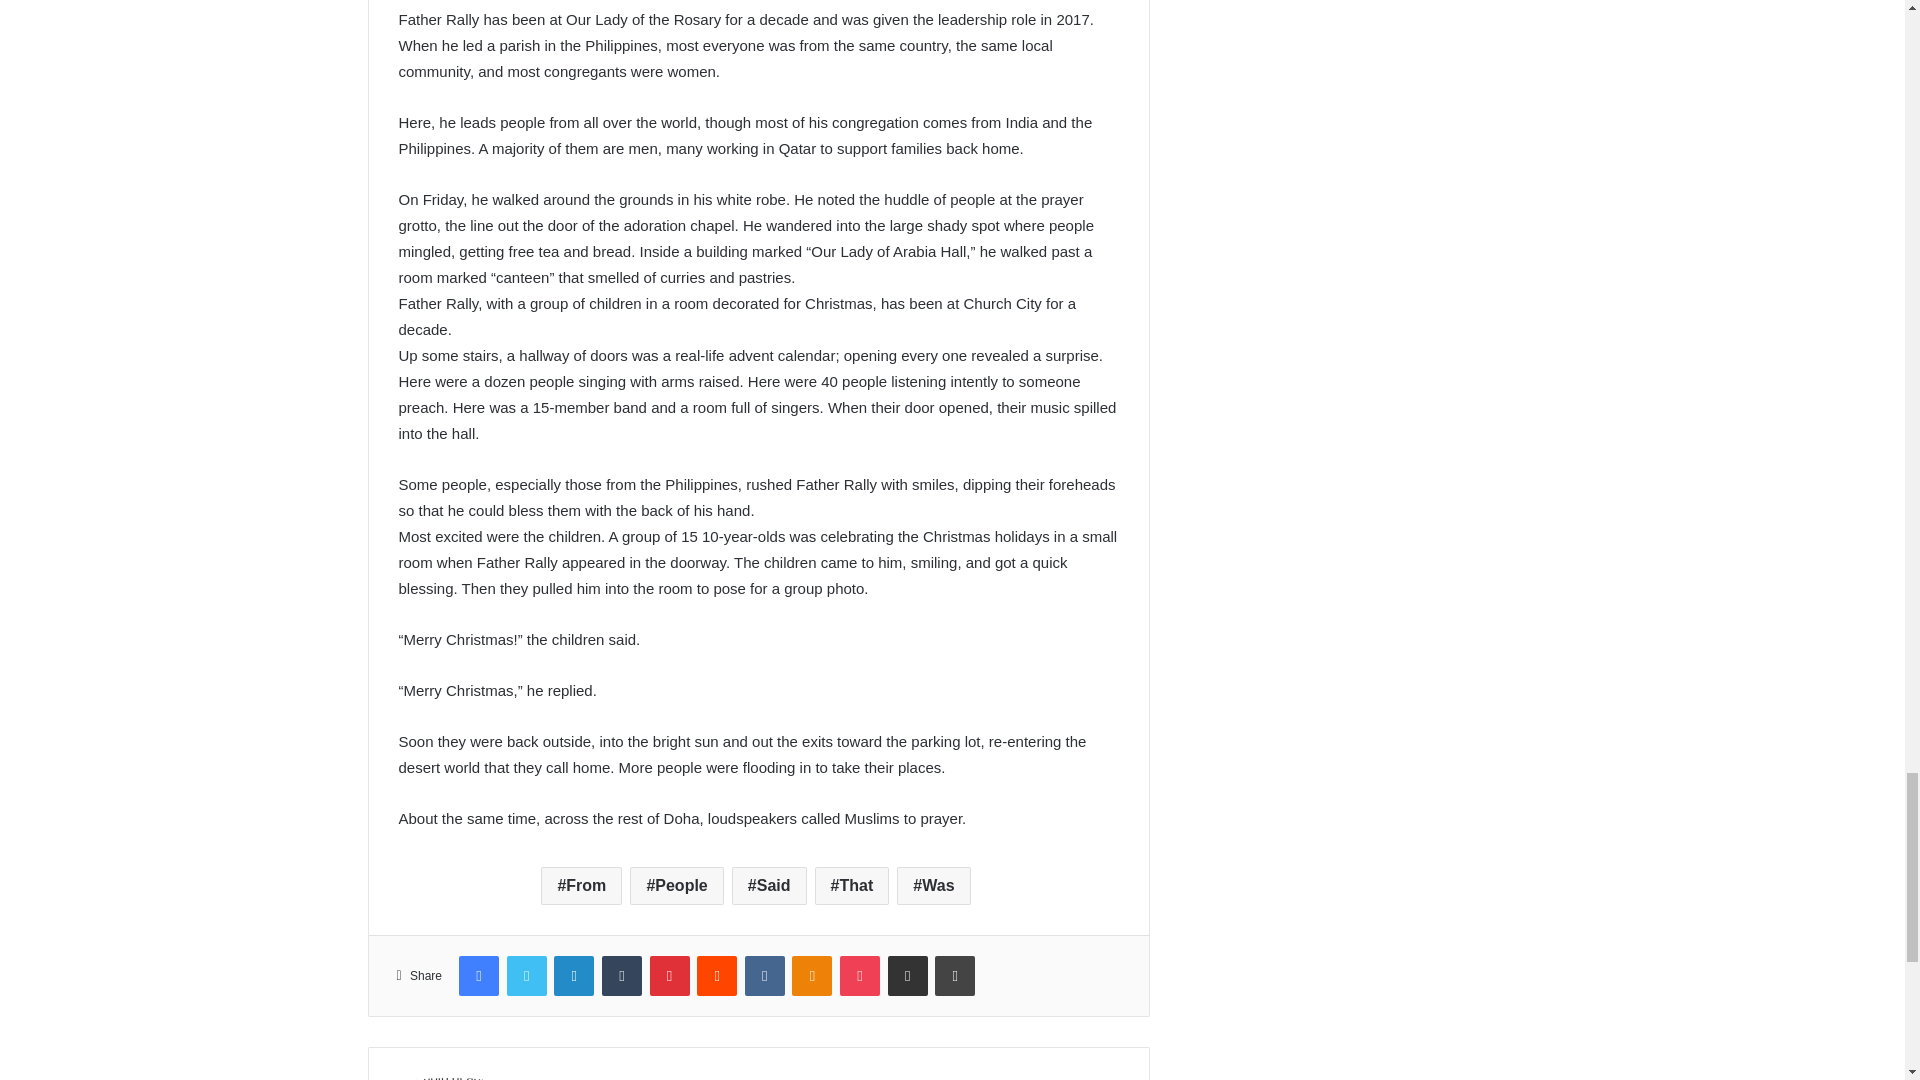 Image resolution: width=1920 pixels, height=1080 pixels. Describe the element at coordinates (852, 886) in the screenshot. I see `That` at that location.